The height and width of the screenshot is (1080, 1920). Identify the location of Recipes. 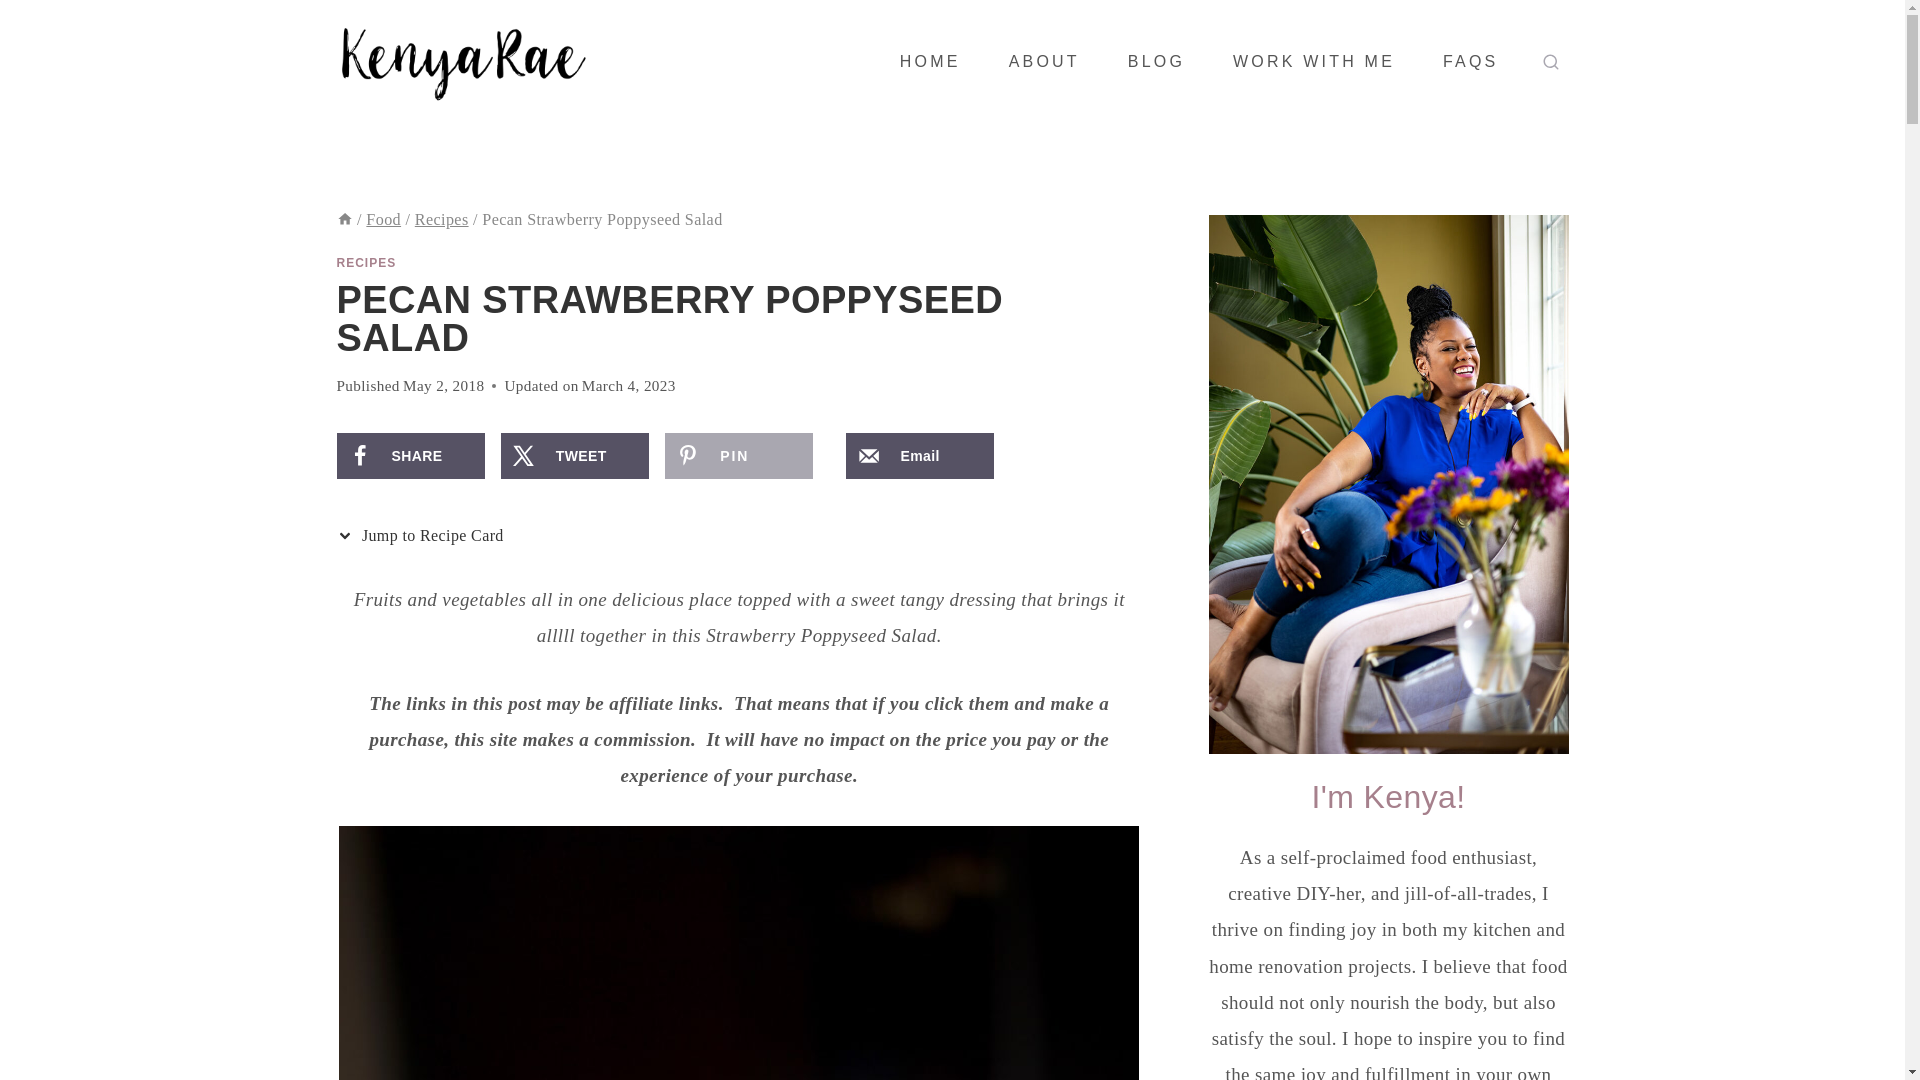
(441, 218).